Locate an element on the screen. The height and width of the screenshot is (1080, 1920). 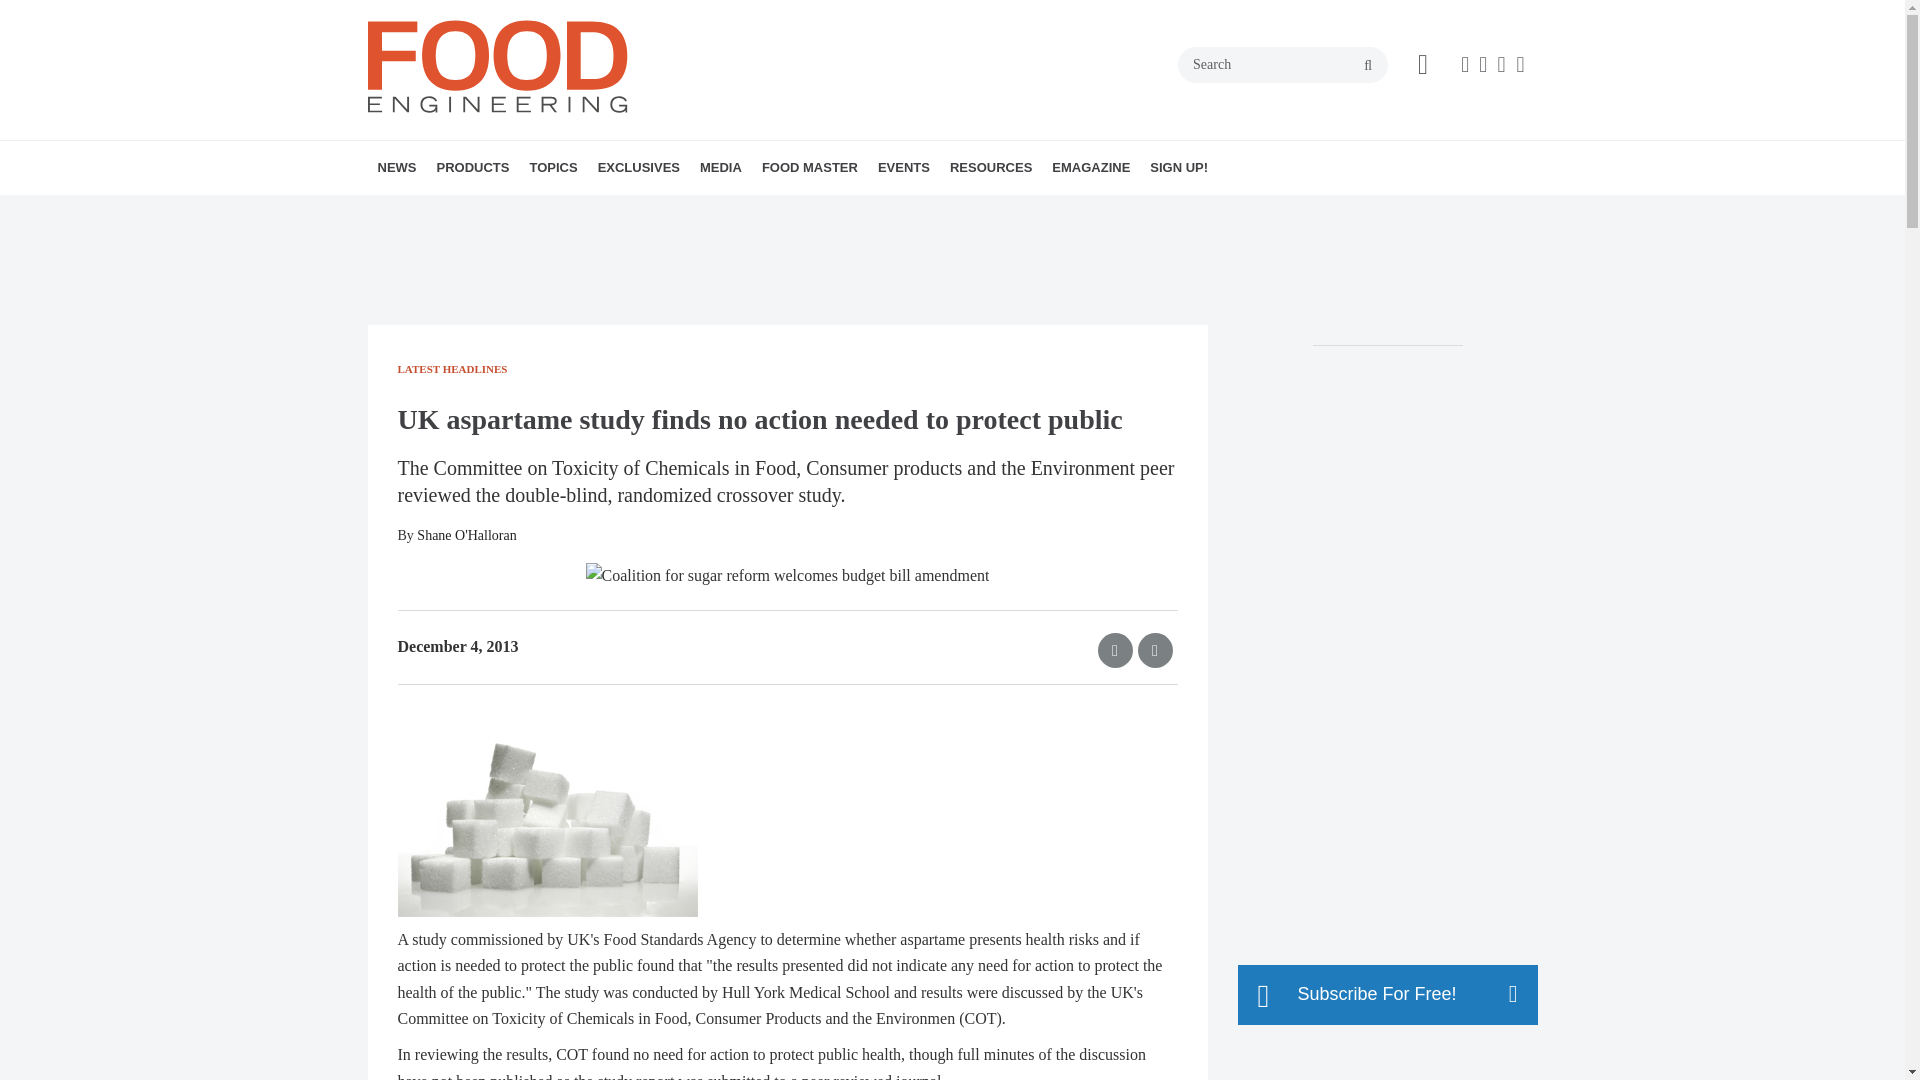
MORE is located at coordinates (700, 211).